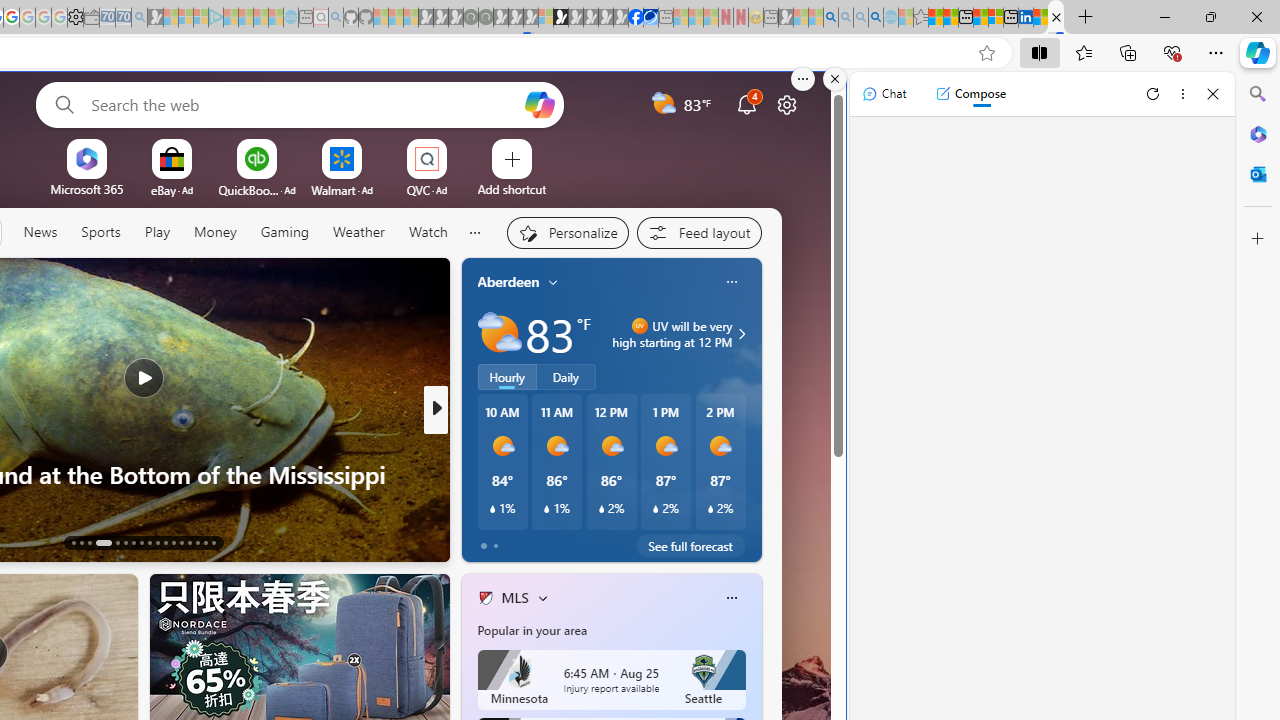 This screenshot has height=720, width=1280. What do you see at coordinates (490, 541) in the screenshot?
I see `152 Like` at bounding box center [490, 541].